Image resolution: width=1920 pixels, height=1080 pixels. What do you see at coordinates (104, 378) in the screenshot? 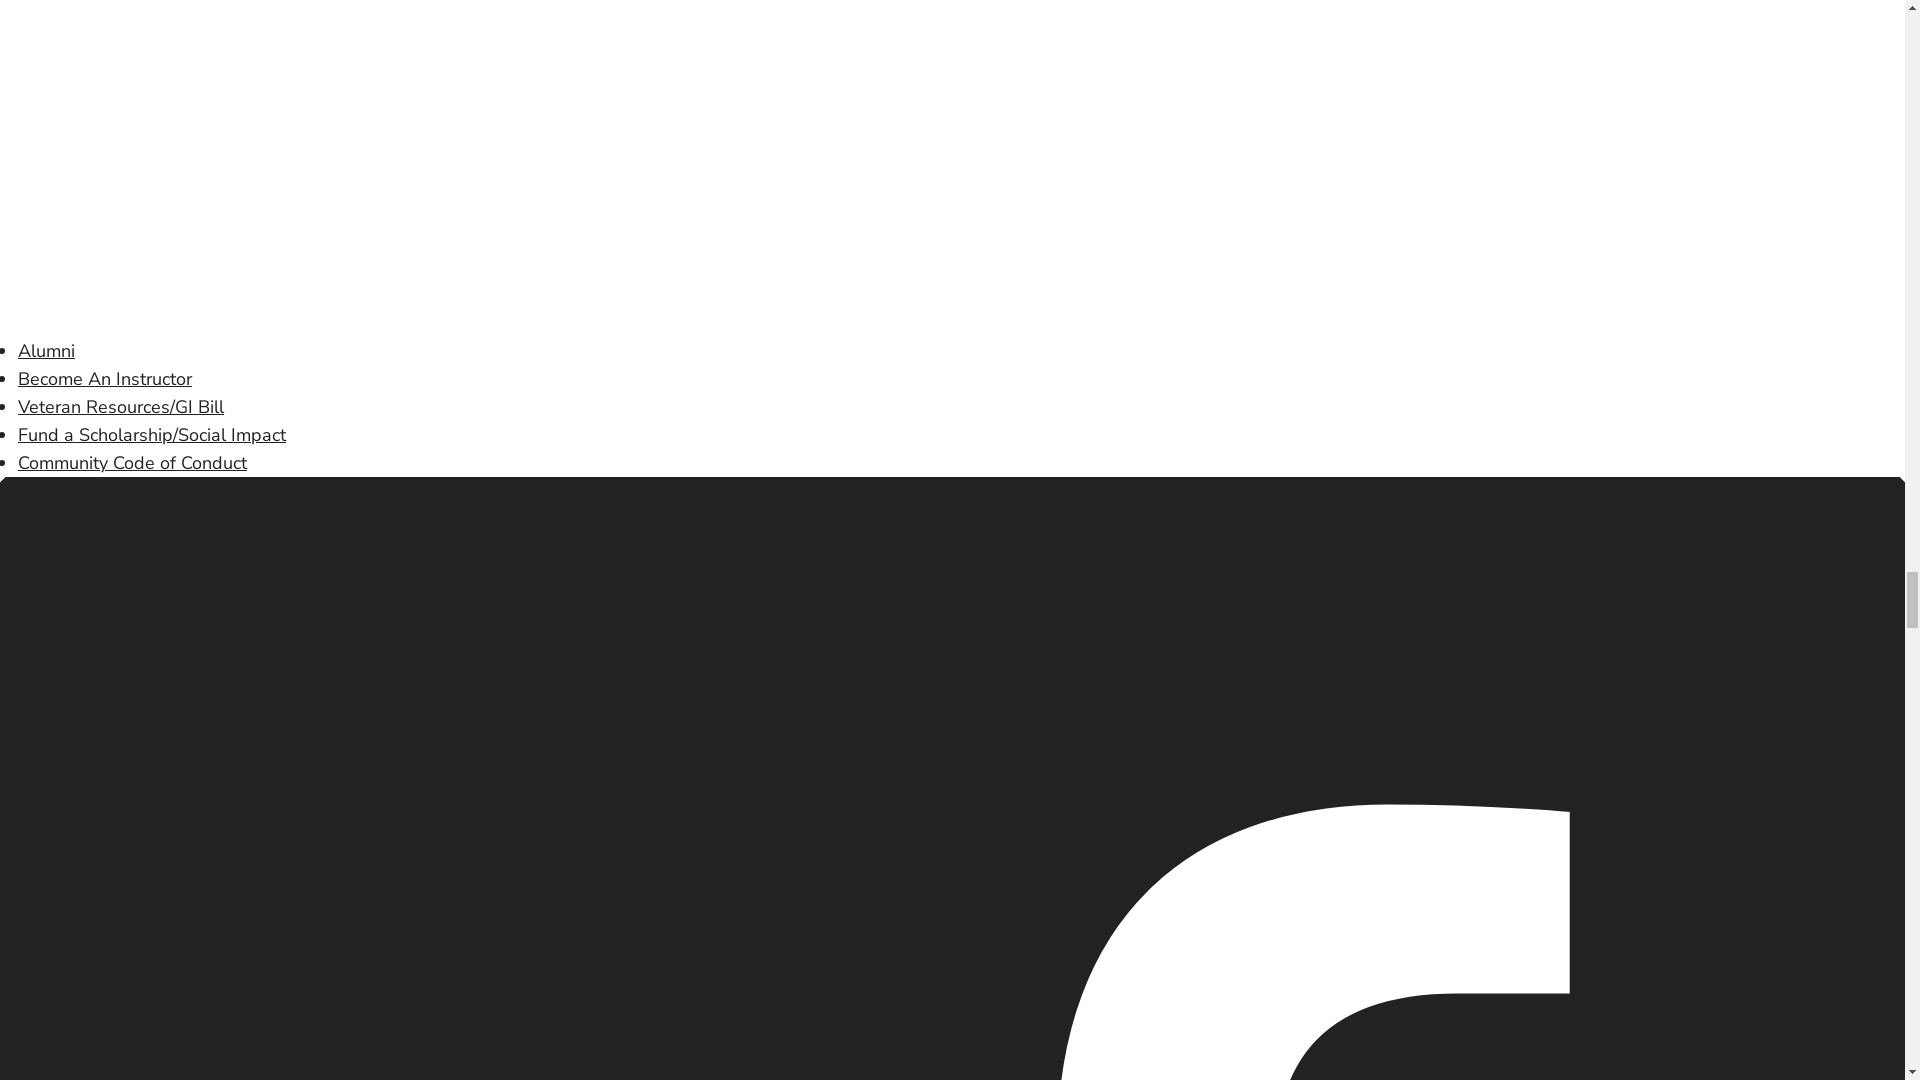
I see `Become An Instructor` at bounding box center [104, 378].